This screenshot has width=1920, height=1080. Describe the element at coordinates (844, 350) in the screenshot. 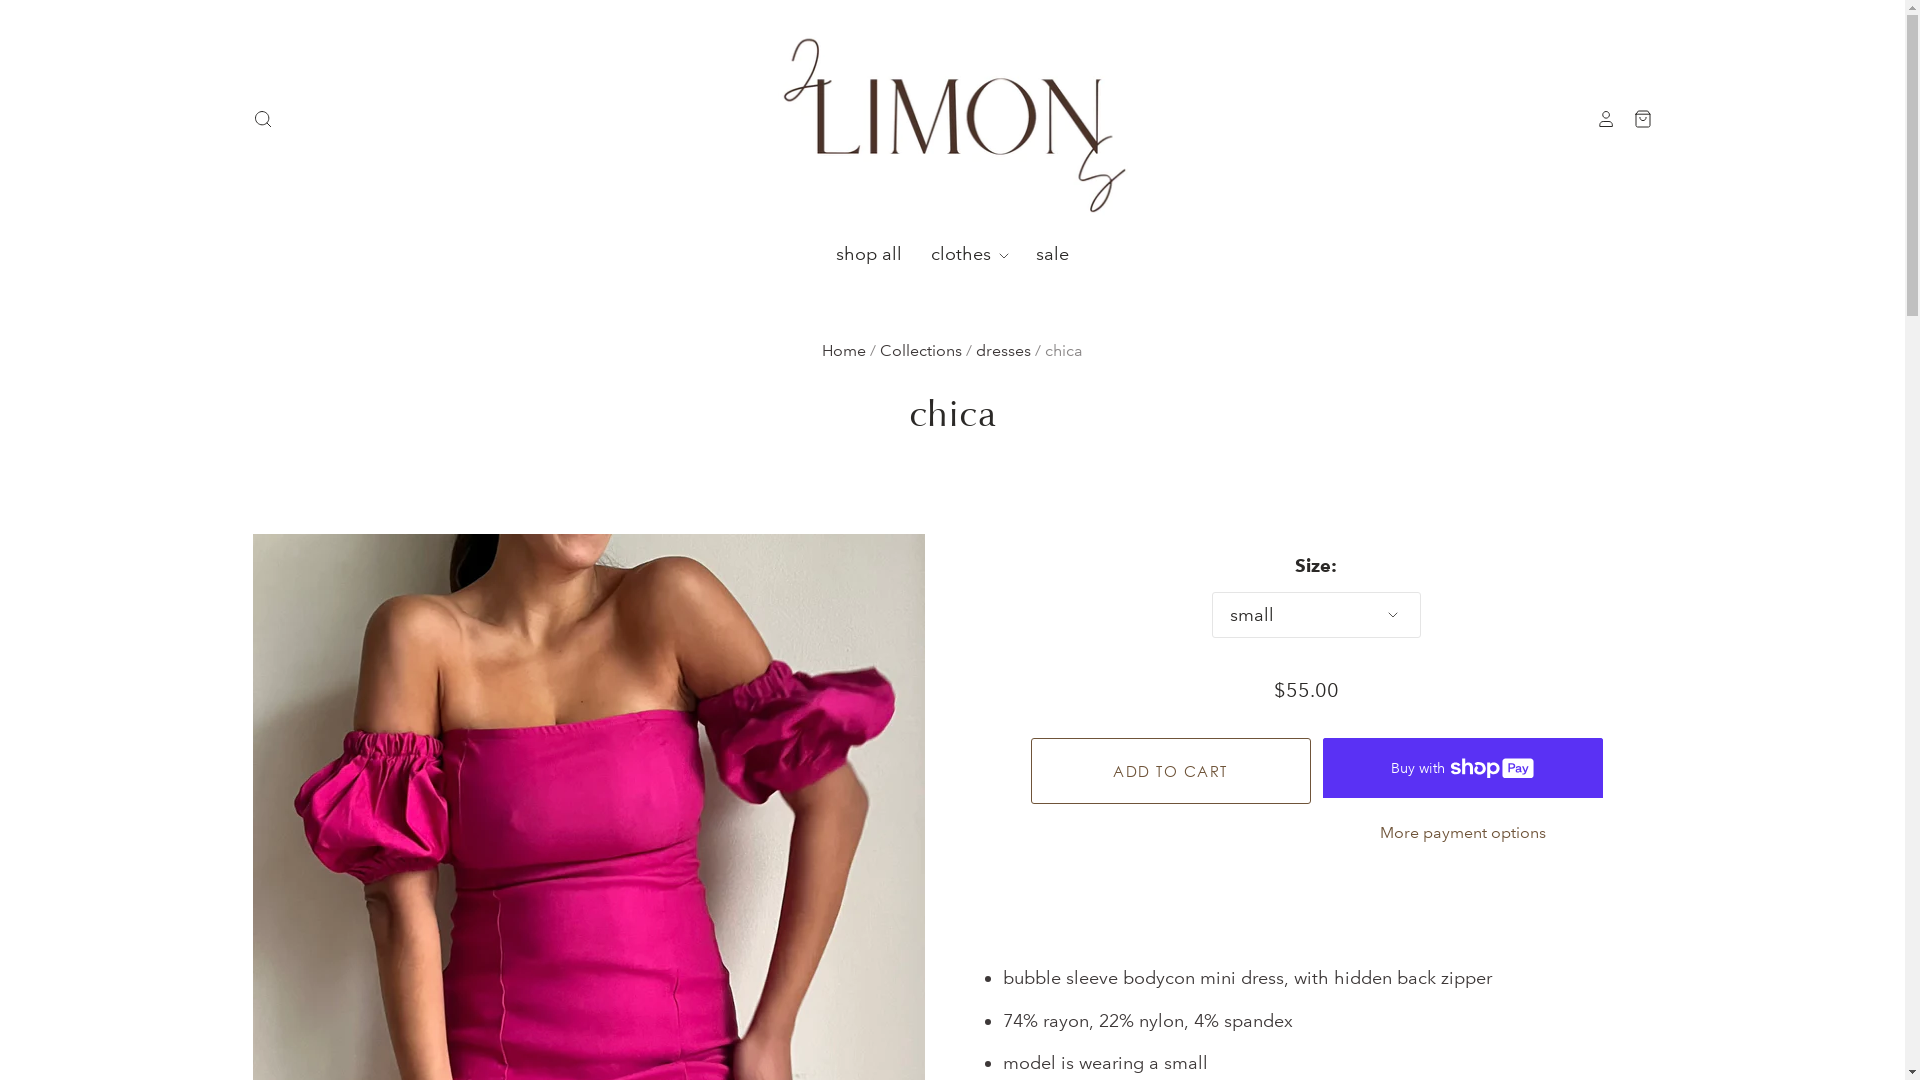

I see `Home` at that location.